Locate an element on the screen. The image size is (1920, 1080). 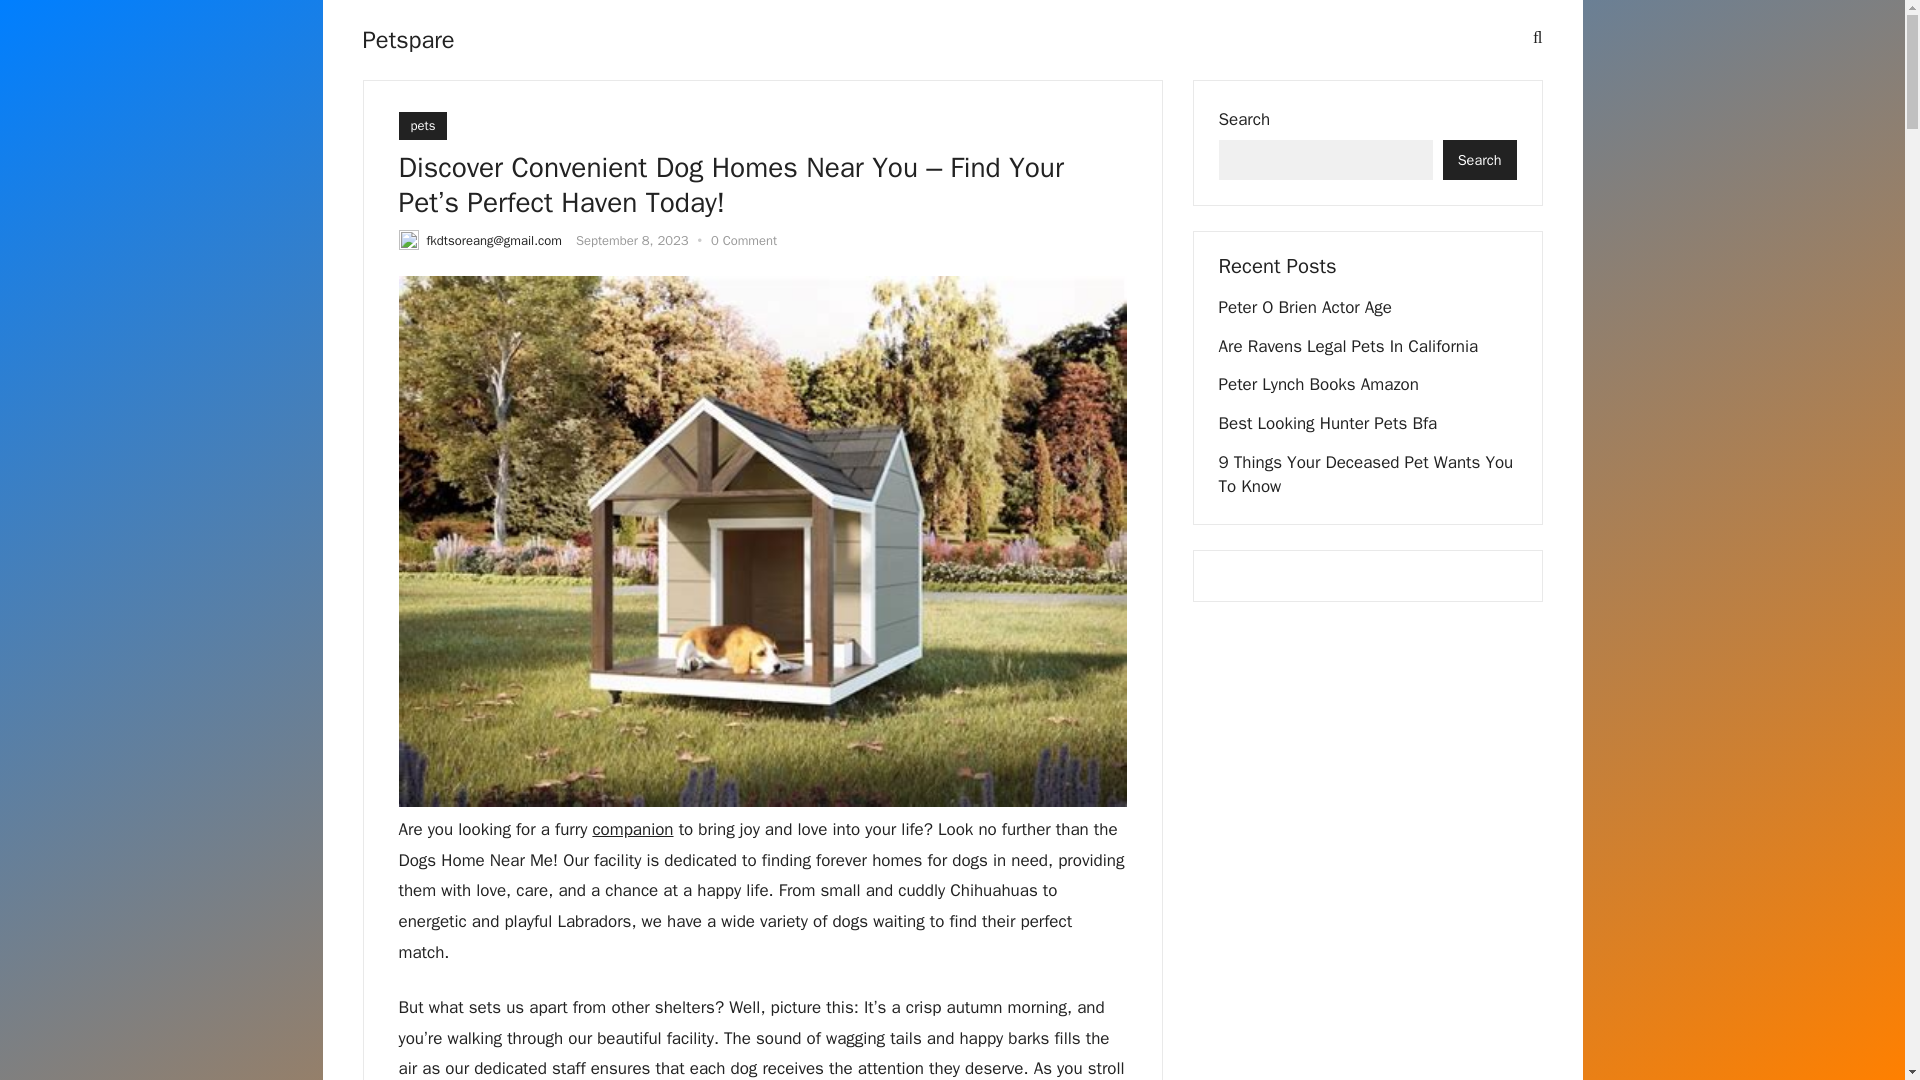
0 Comment is located at coordinates (744, 240).